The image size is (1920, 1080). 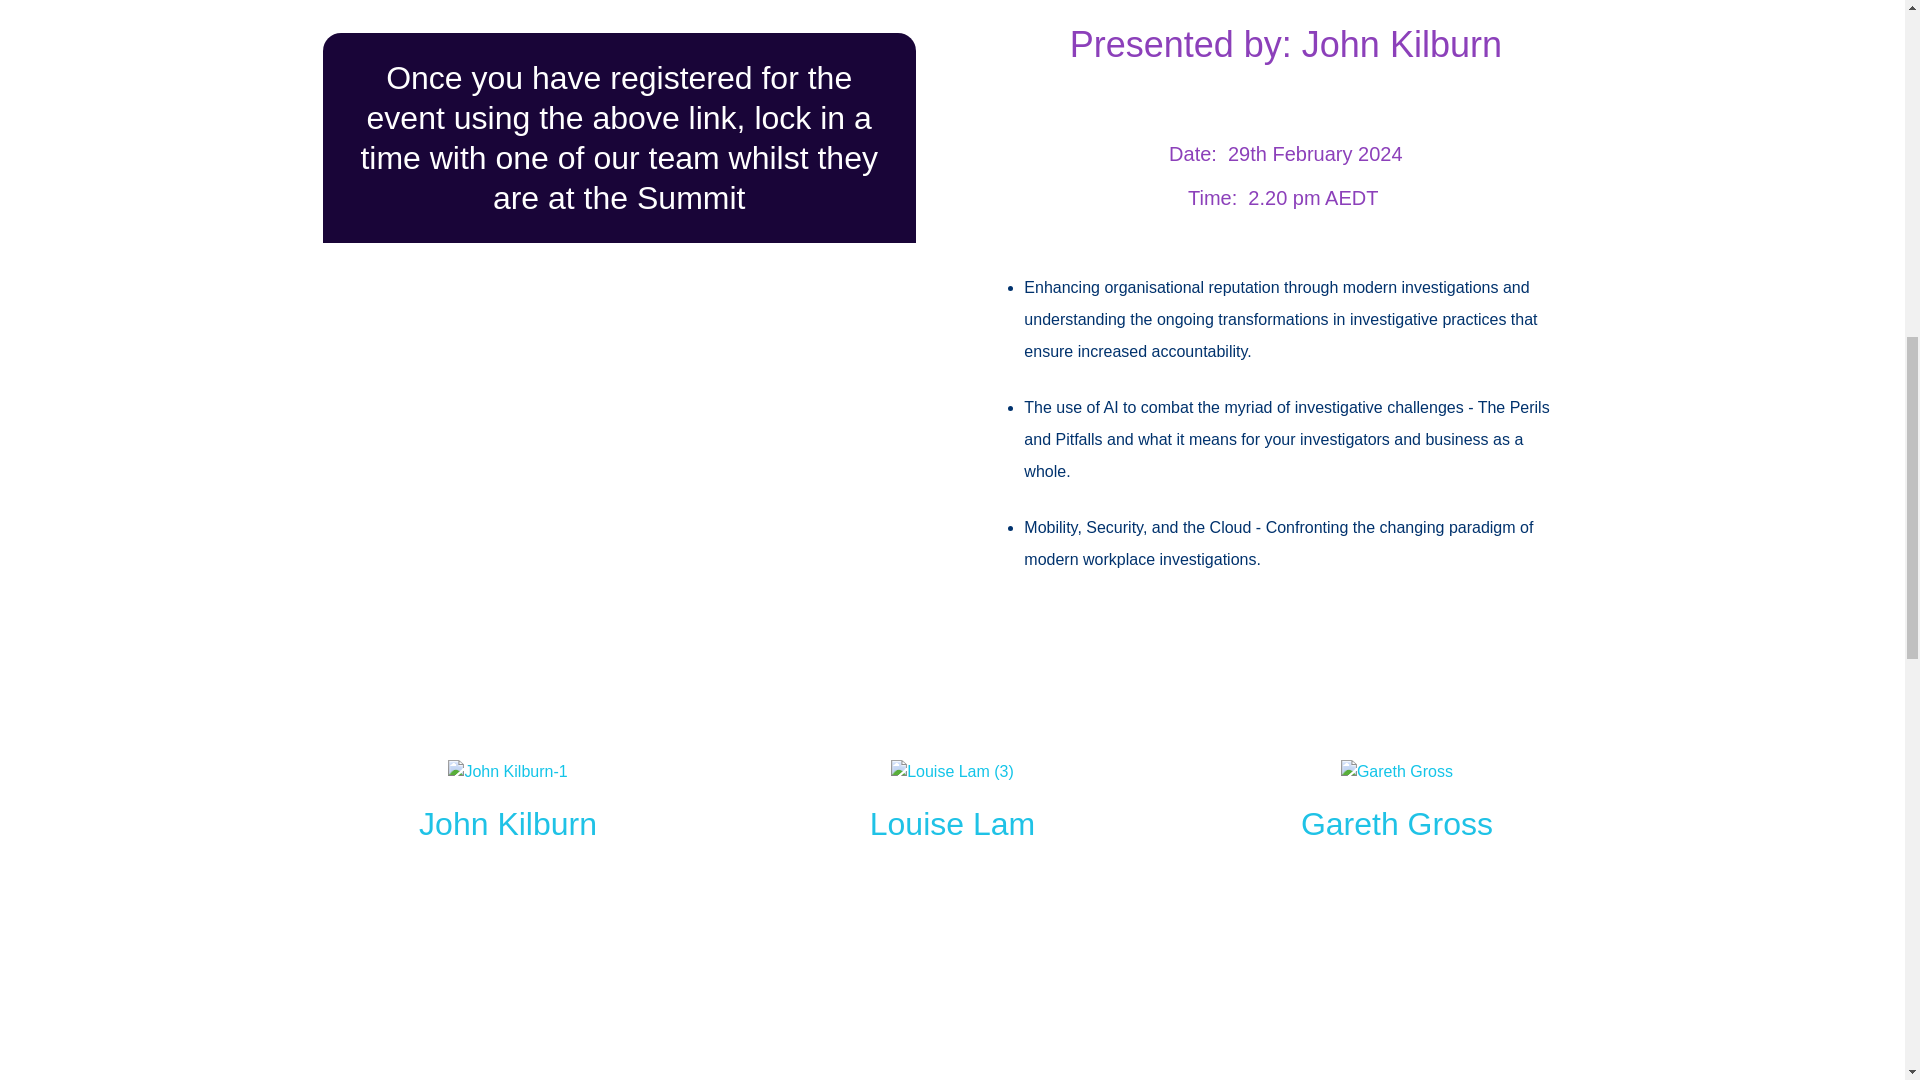 I want to click on John Kilburn, so click(x=508, y=824).